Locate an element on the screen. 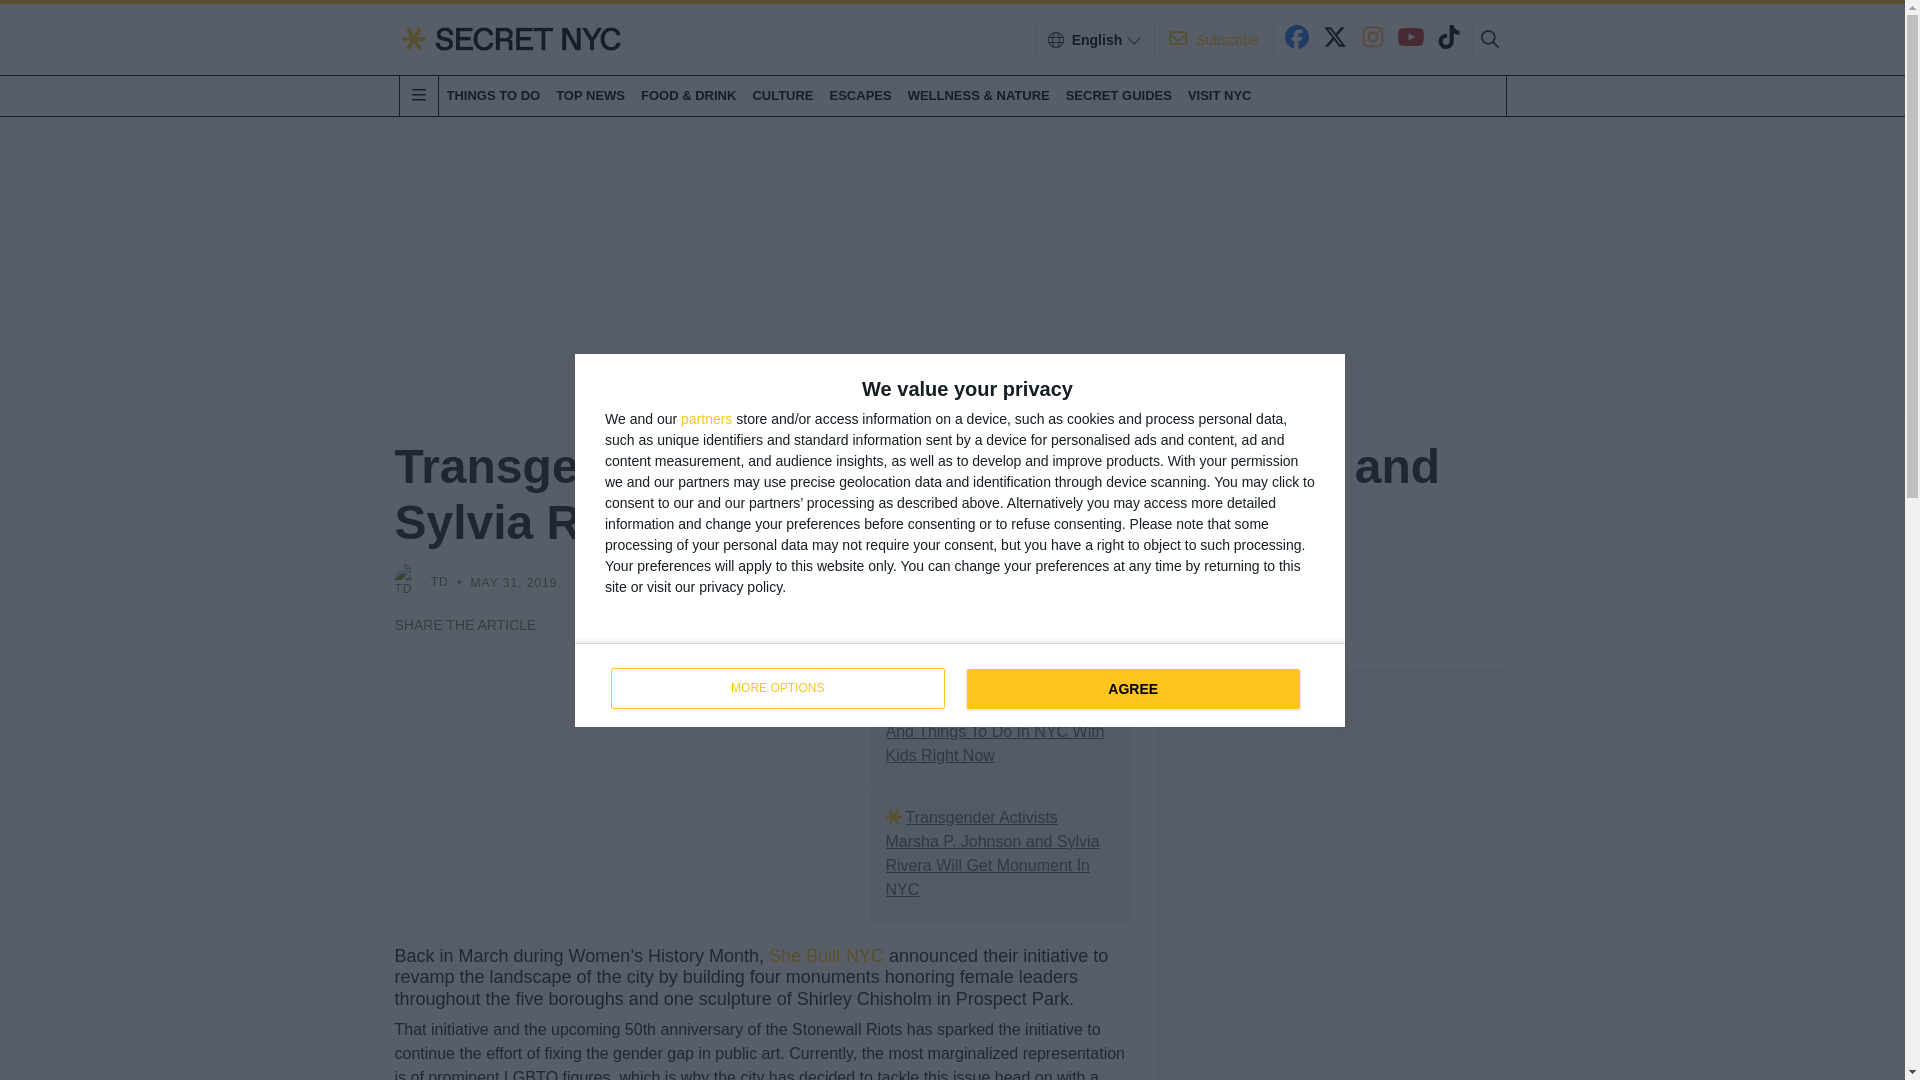 Image resolution: width=1920 pixels, height=1080 pixels. English is located at coordinates (1132, 688).